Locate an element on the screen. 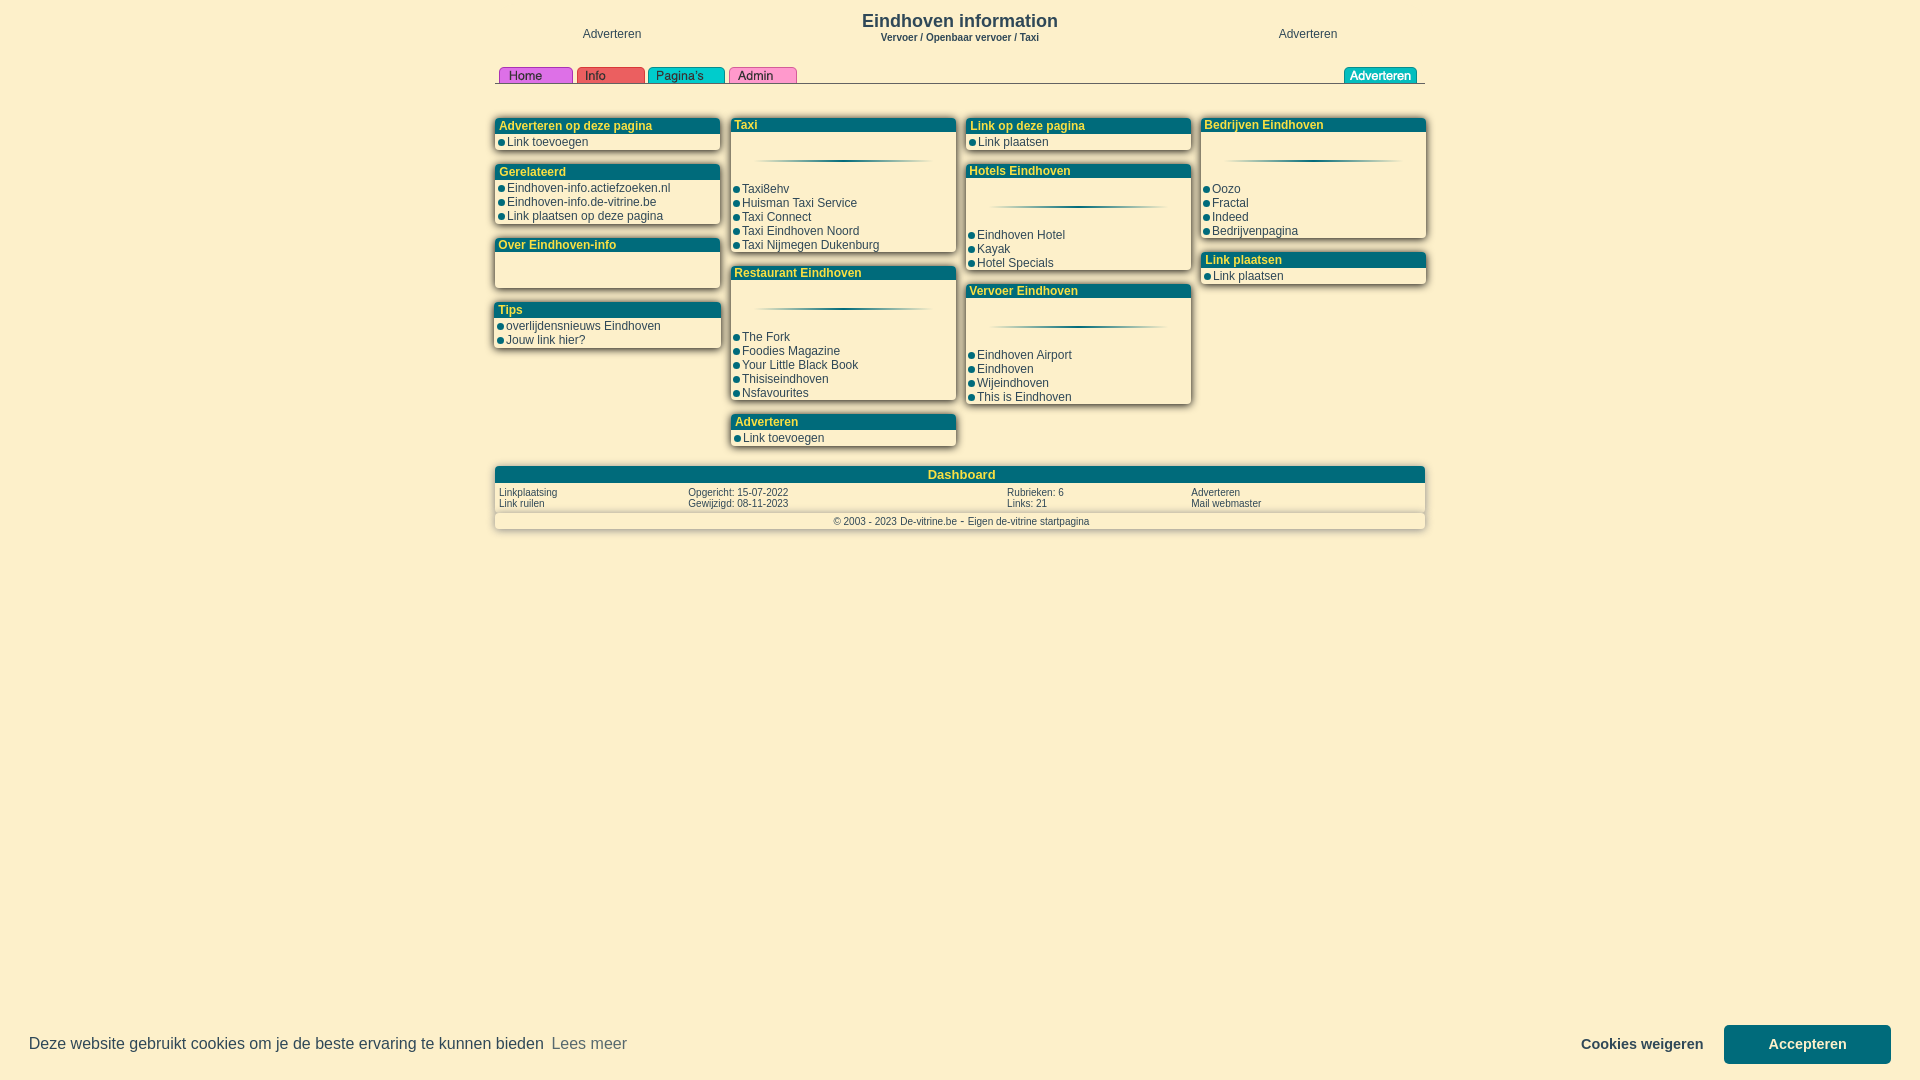 Image resolution: width=1920 pixels, height=1080 pixels. Link plaatsen op deze pagina is located at coordinates (584, 216).